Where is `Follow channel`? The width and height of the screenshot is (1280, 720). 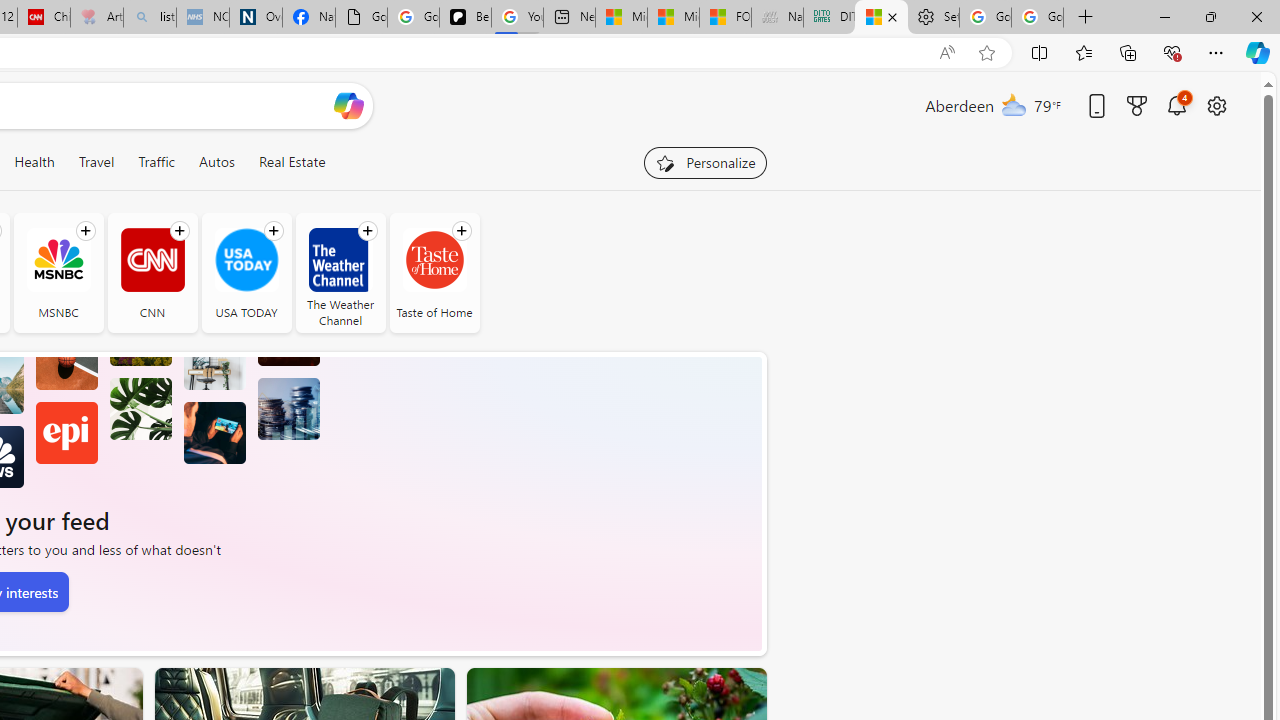 Follow channel is located at coordinates (461, 231).